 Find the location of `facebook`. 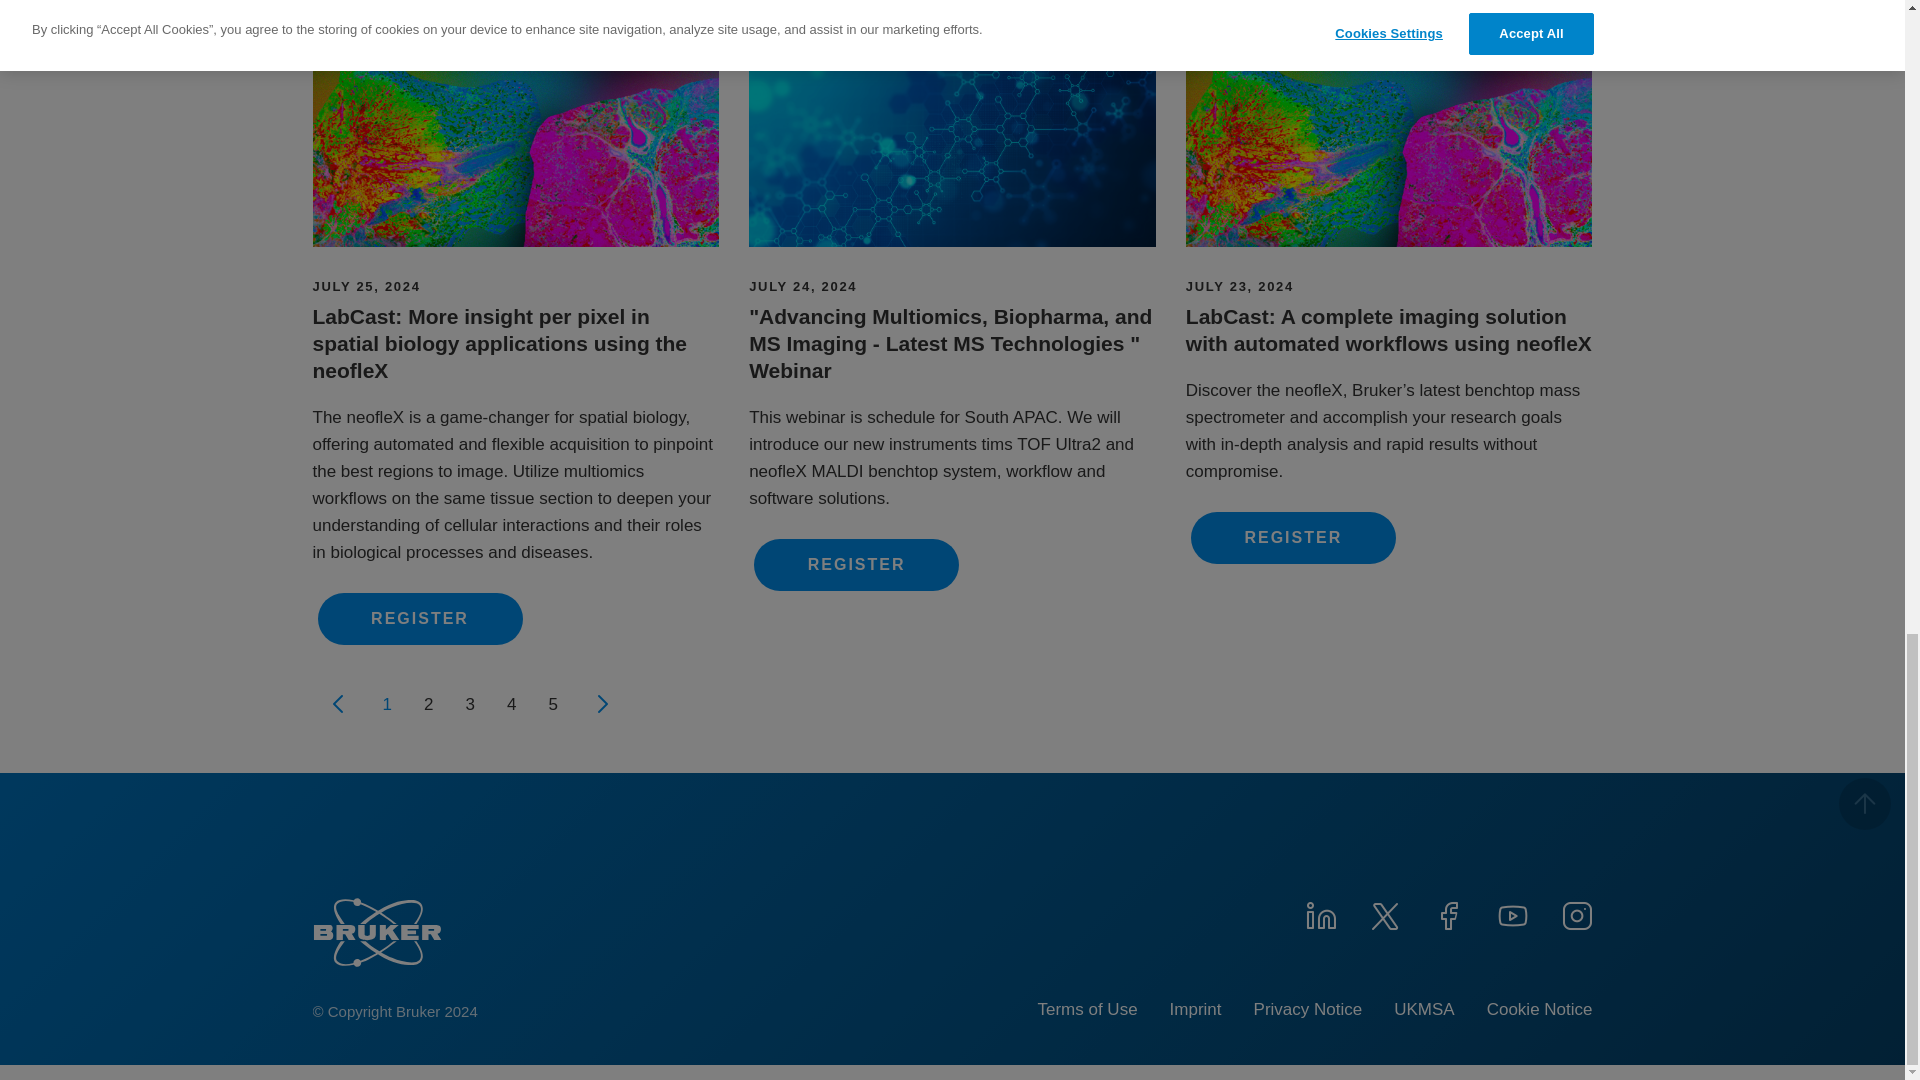

facebook is located at coordinates (1448, 913).